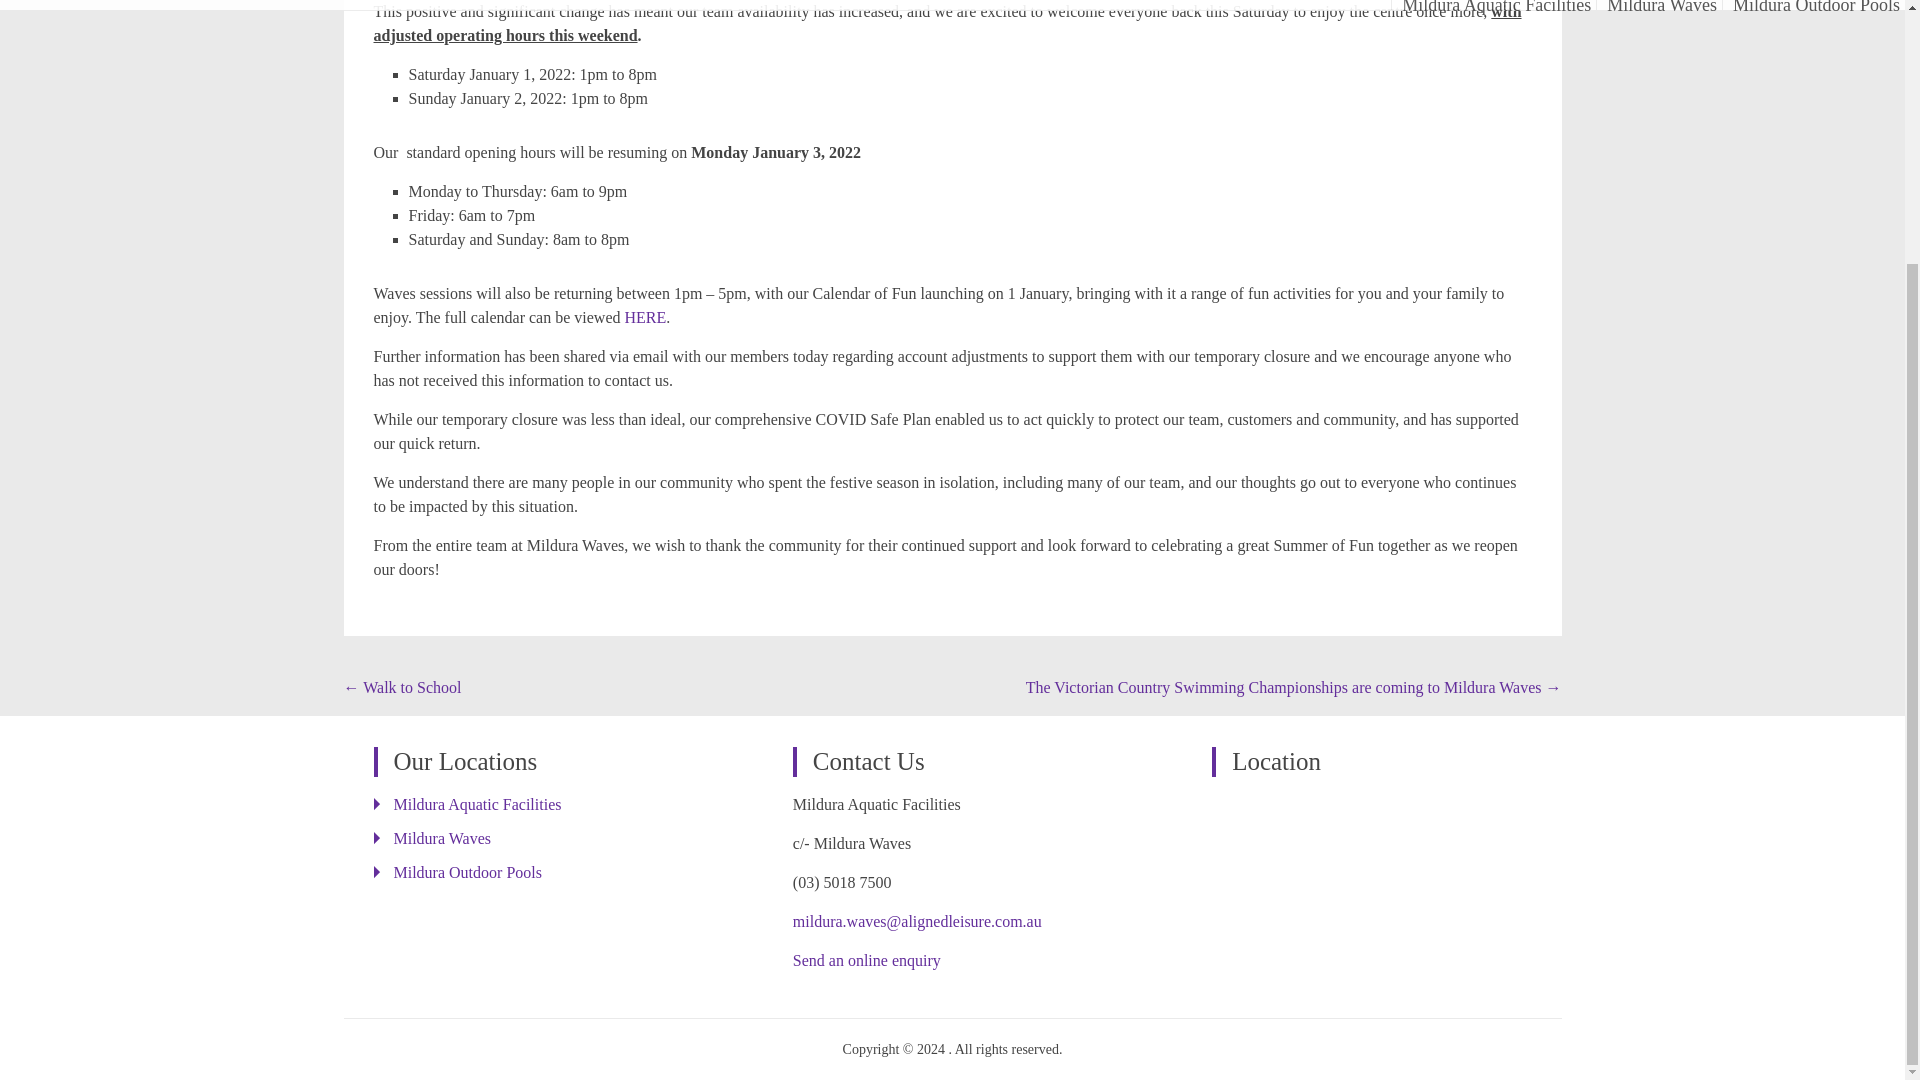 This screenshot has height=1080, width=1920. Describe the element at coordinates (478, 804) in the screenshot. I see `Mildura Aquatic Facilities` at that location.